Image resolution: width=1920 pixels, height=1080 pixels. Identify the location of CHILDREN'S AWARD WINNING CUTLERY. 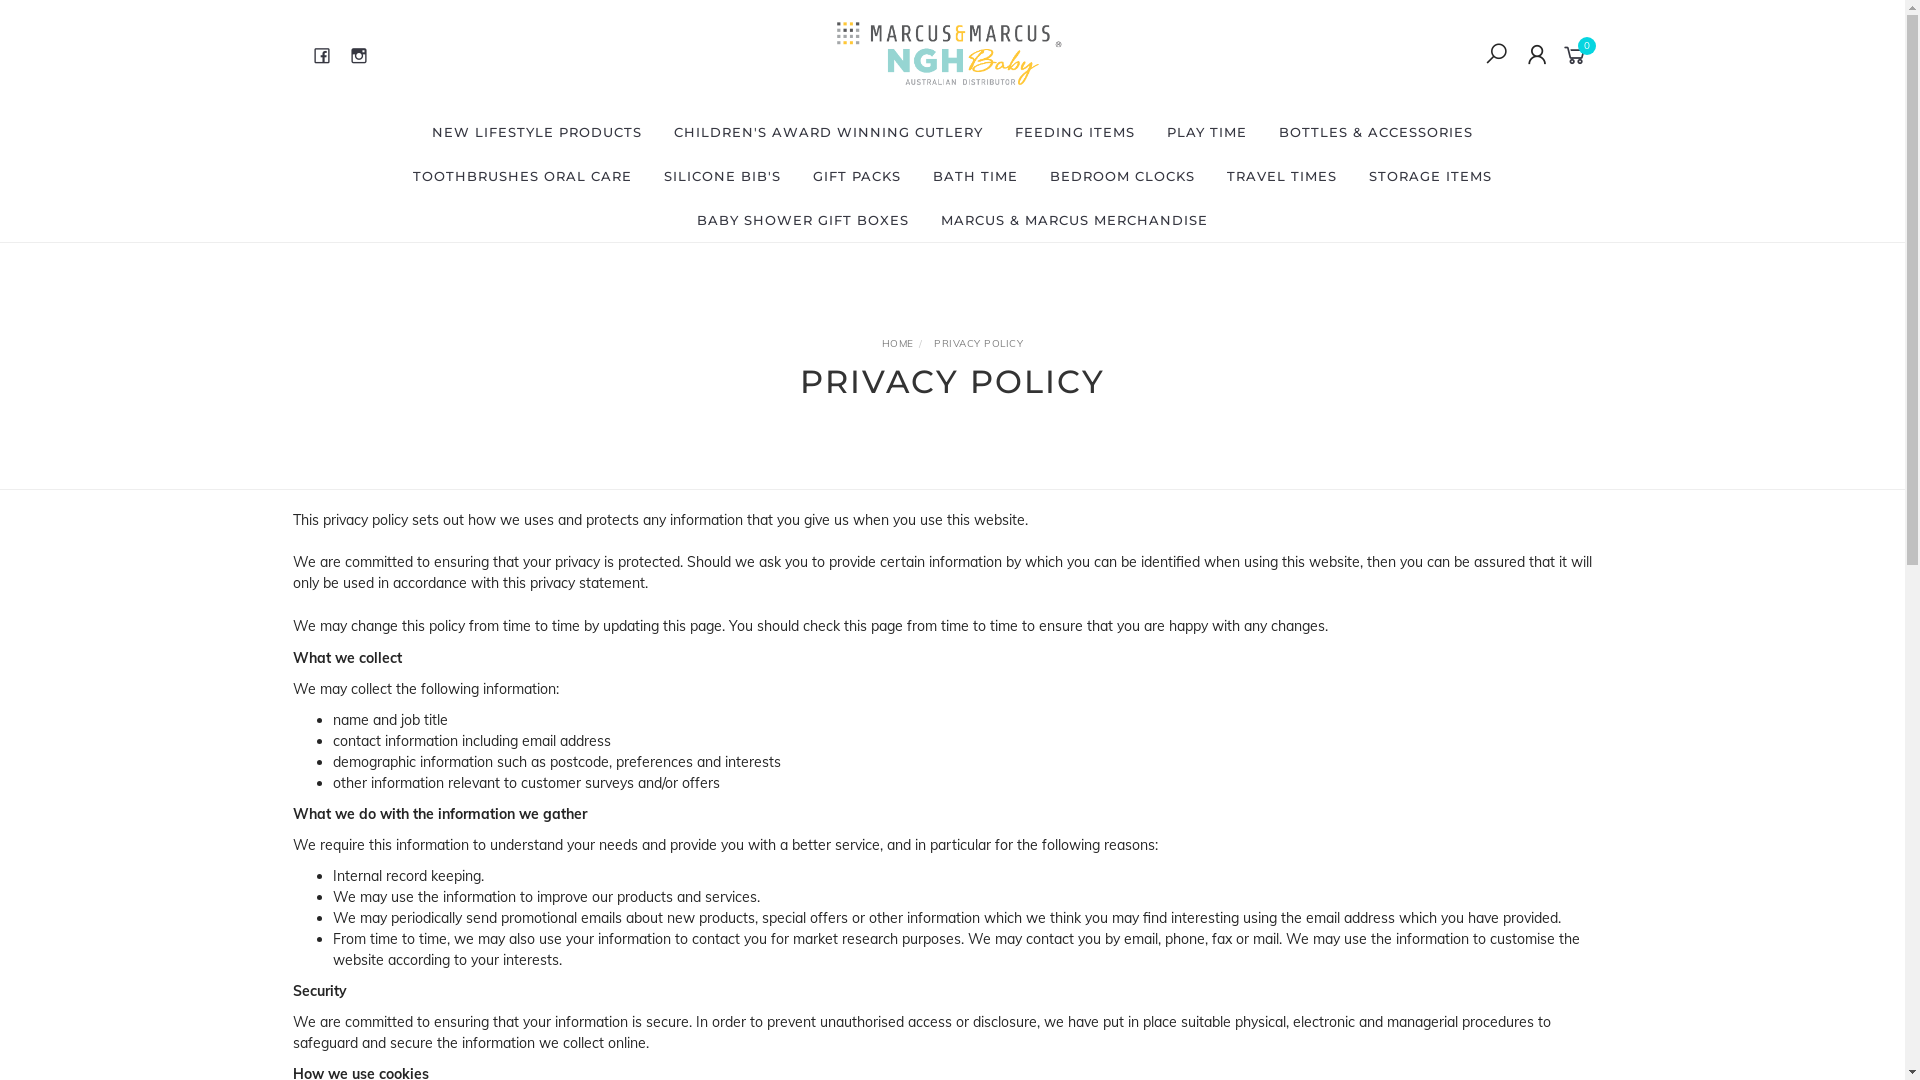
(828, 132).